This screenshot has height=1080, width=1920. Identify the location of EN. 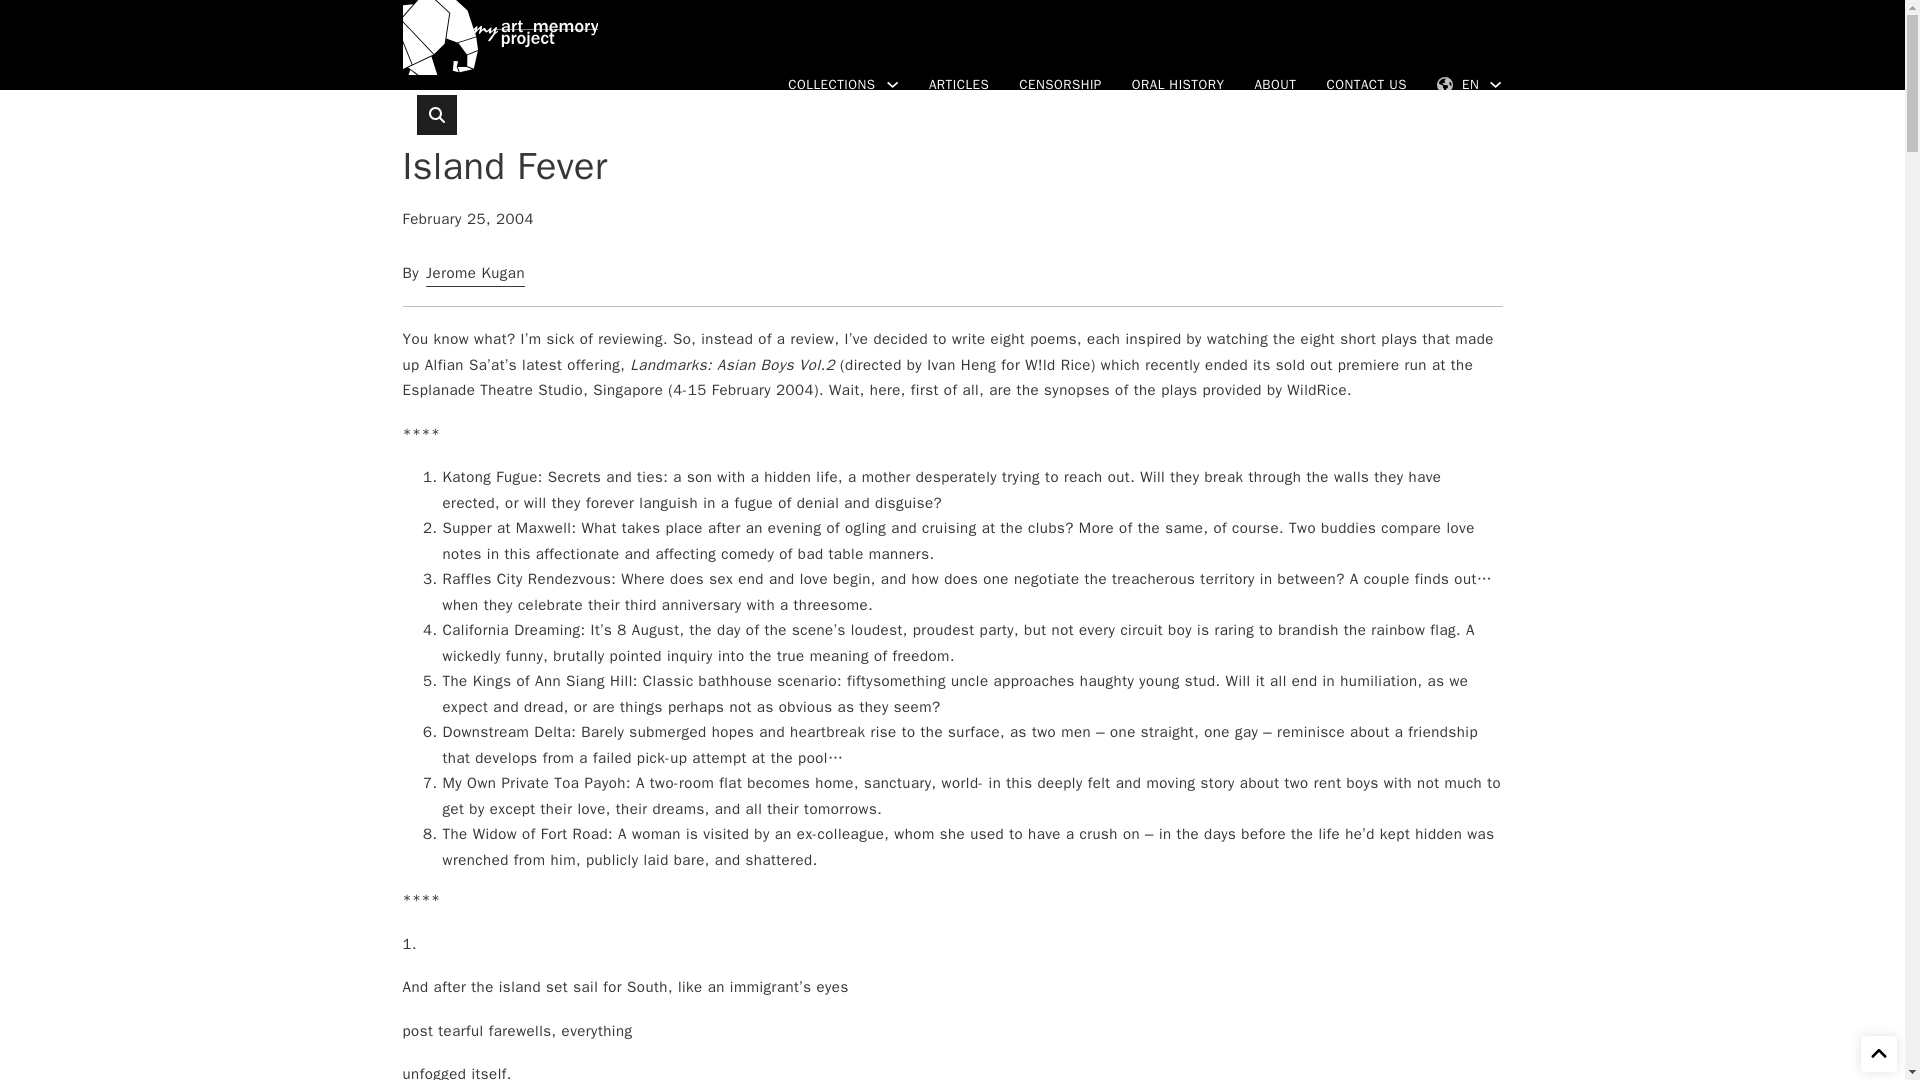
(1457, 84).